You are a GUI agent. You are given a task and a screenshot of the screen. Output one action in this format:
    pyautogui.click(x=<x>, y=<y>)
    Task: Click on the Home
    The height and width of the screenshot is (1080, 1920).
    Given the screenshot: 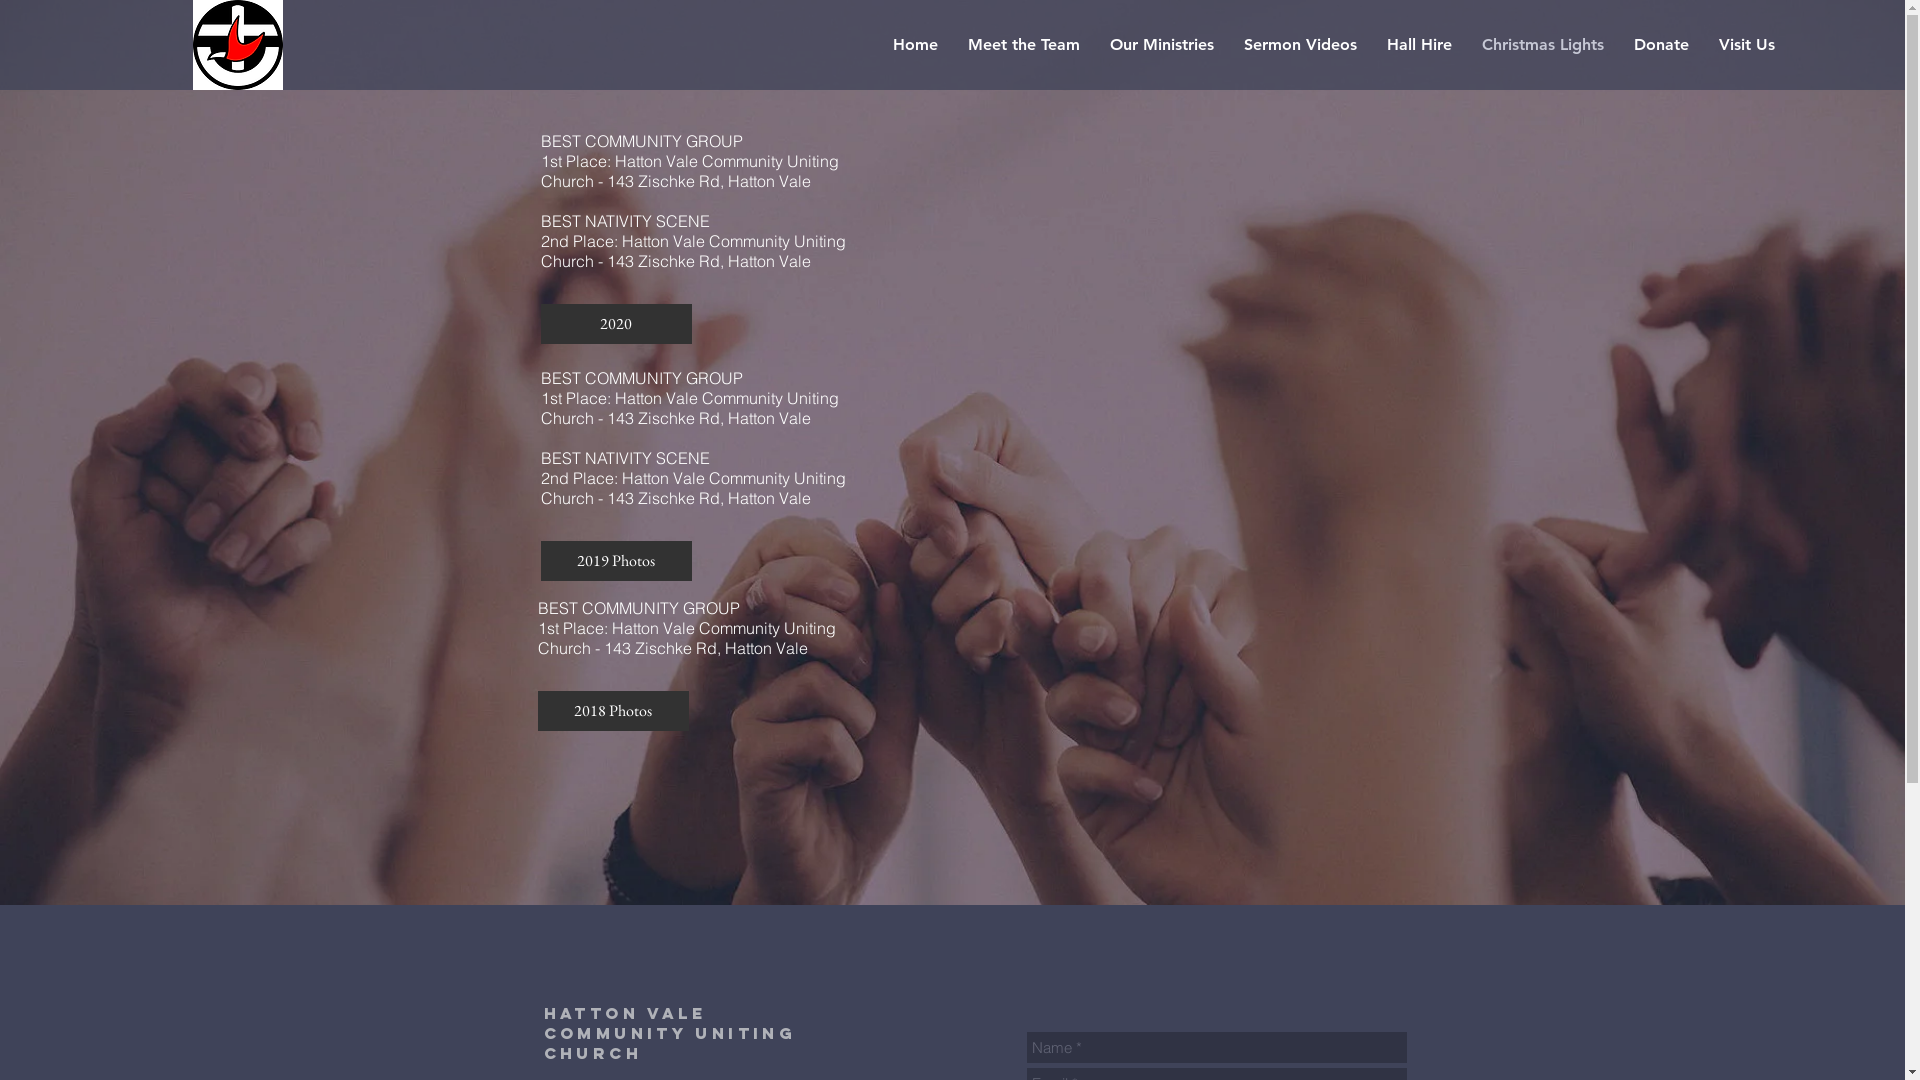 What is the action you would take?
    pyautogui.click(x=916, y=45)
    